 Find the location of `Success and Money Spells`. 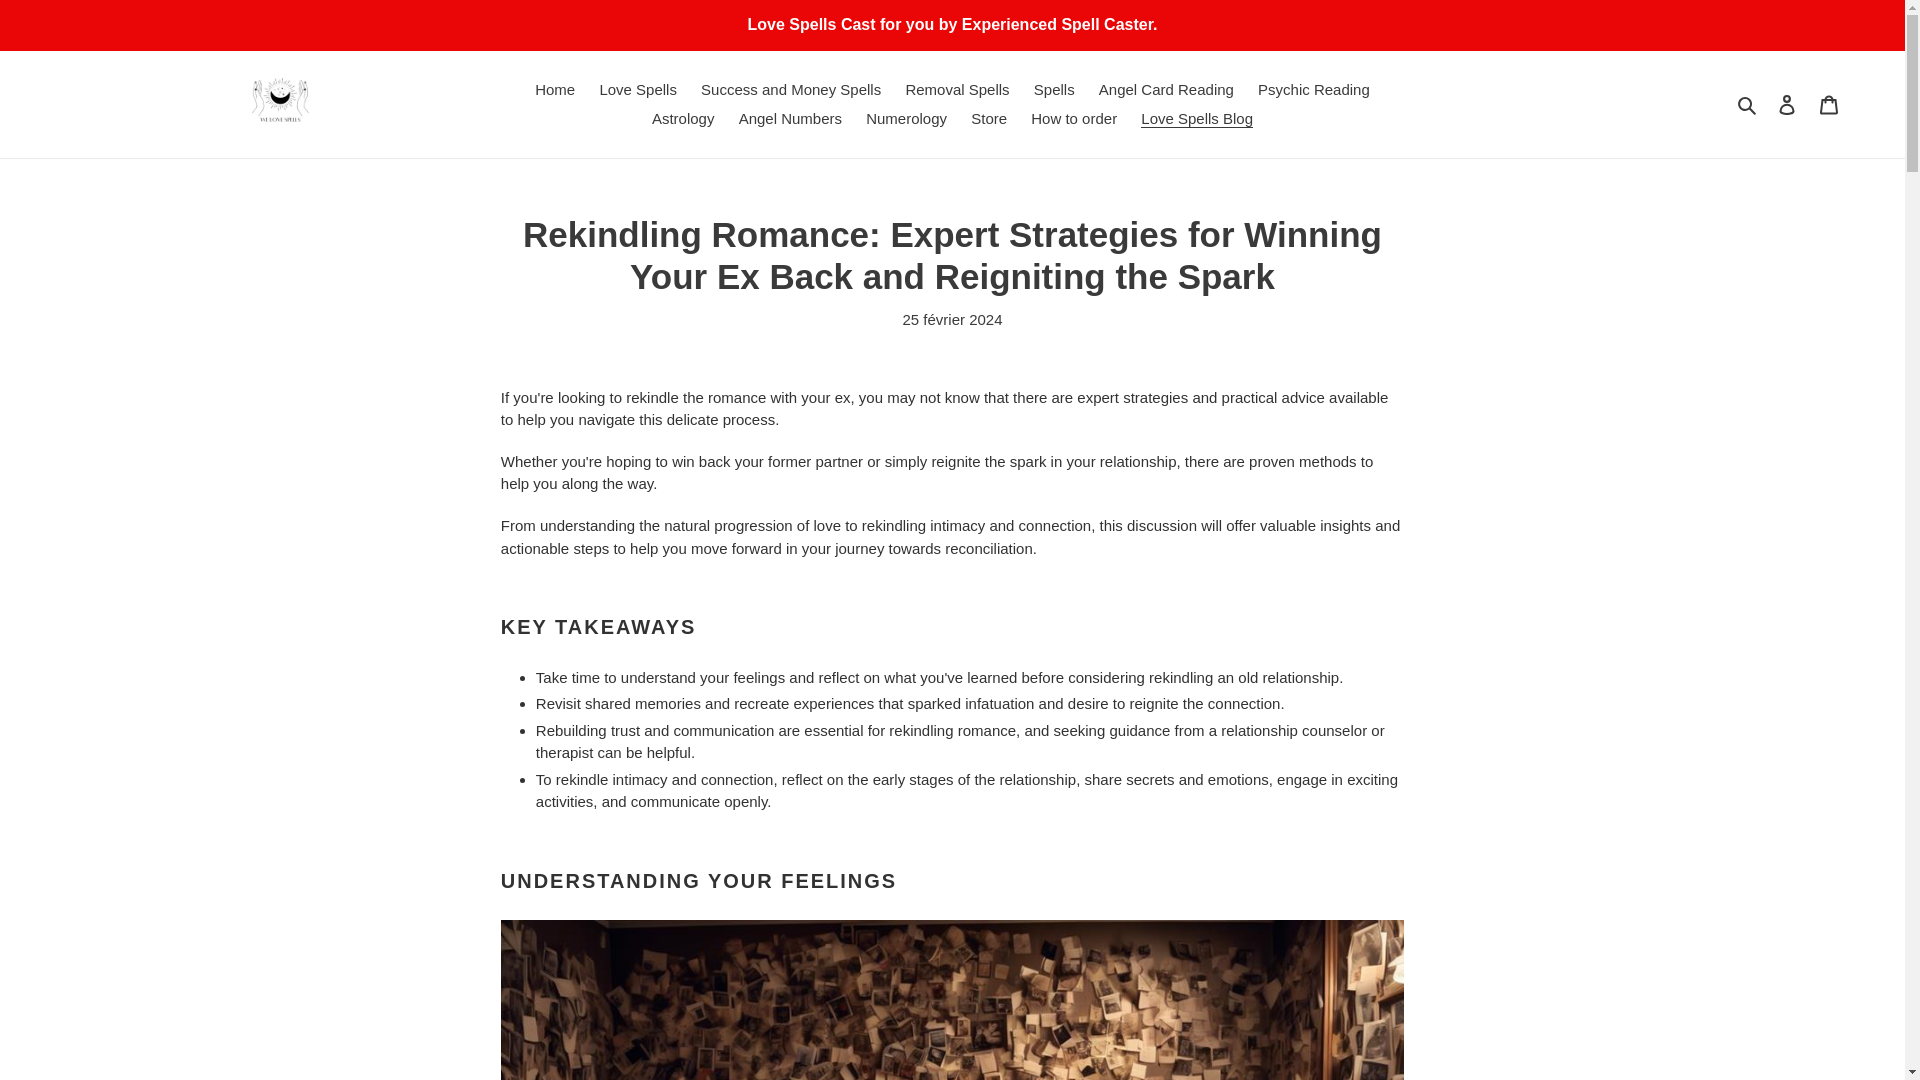

Success and Money Spells is located at coordinates (790, 90).